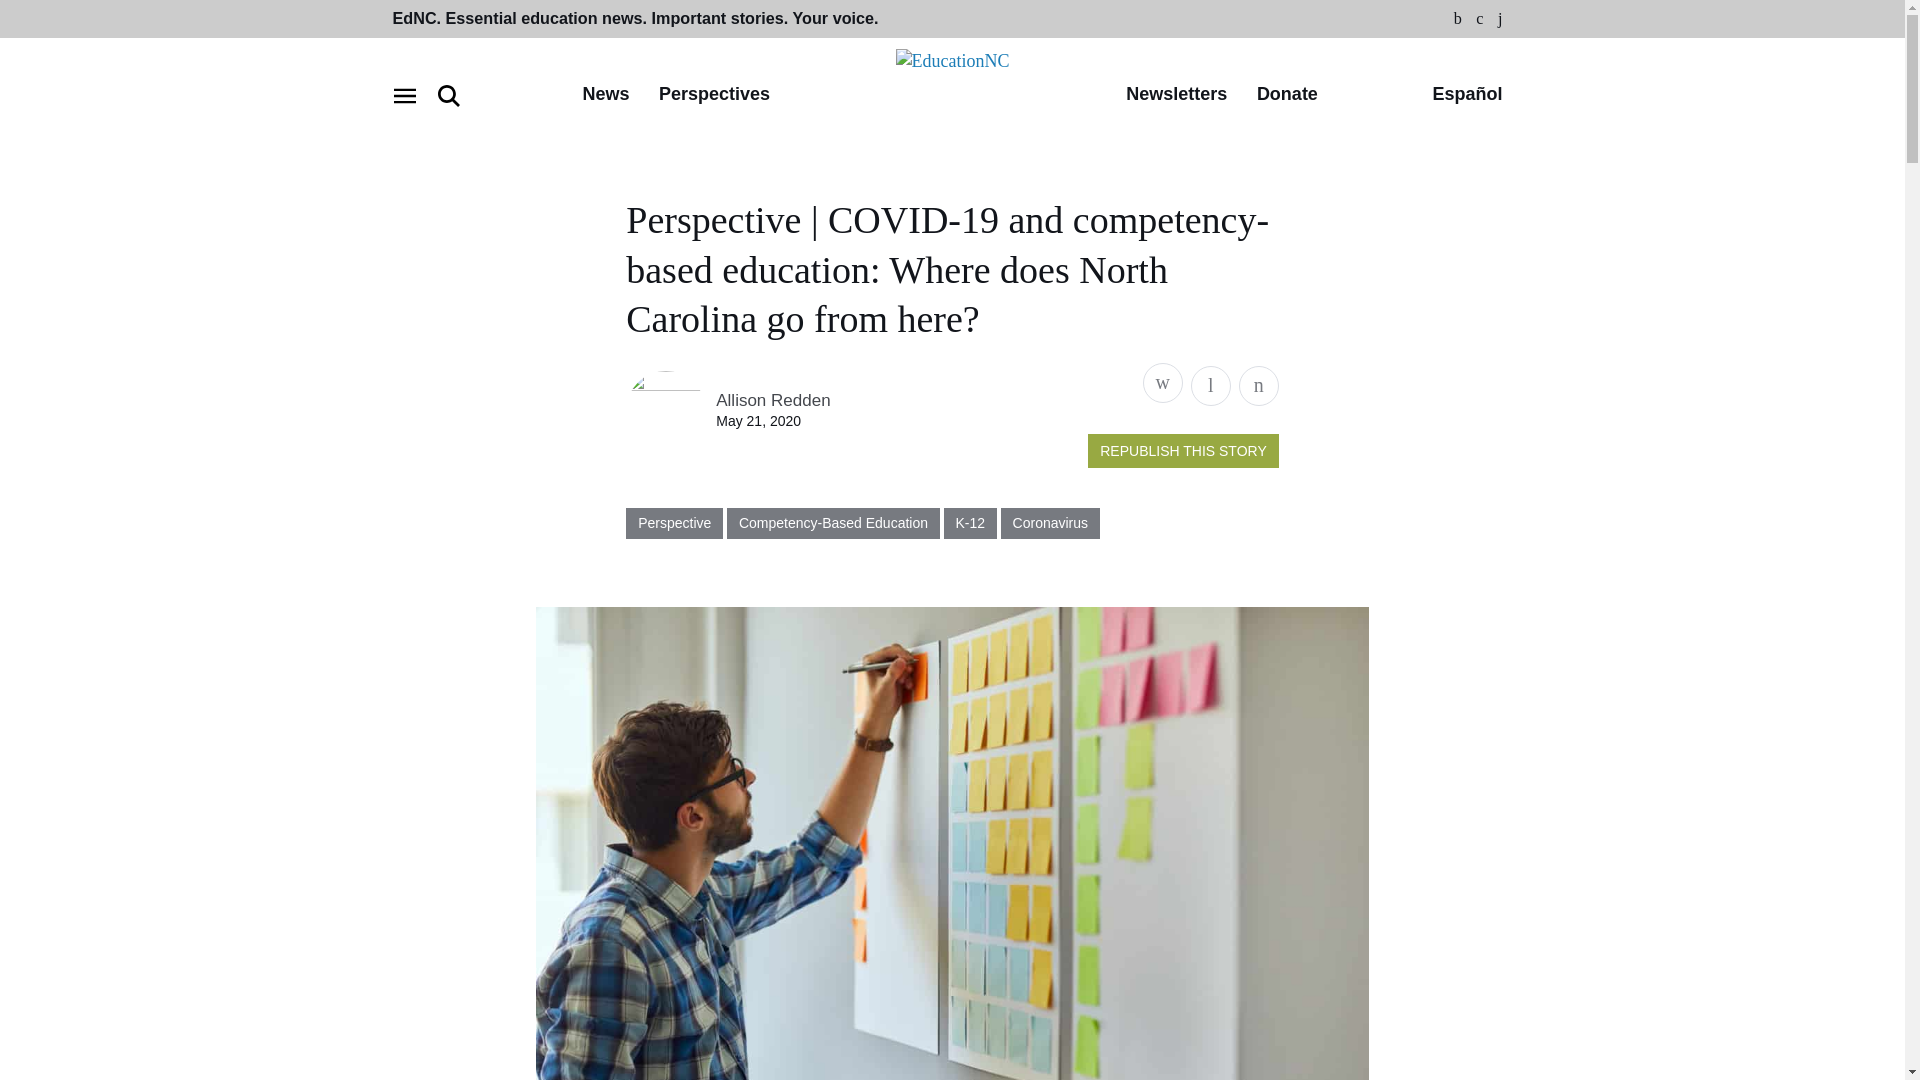  I want to click on Perspectives, so click(714, 95).